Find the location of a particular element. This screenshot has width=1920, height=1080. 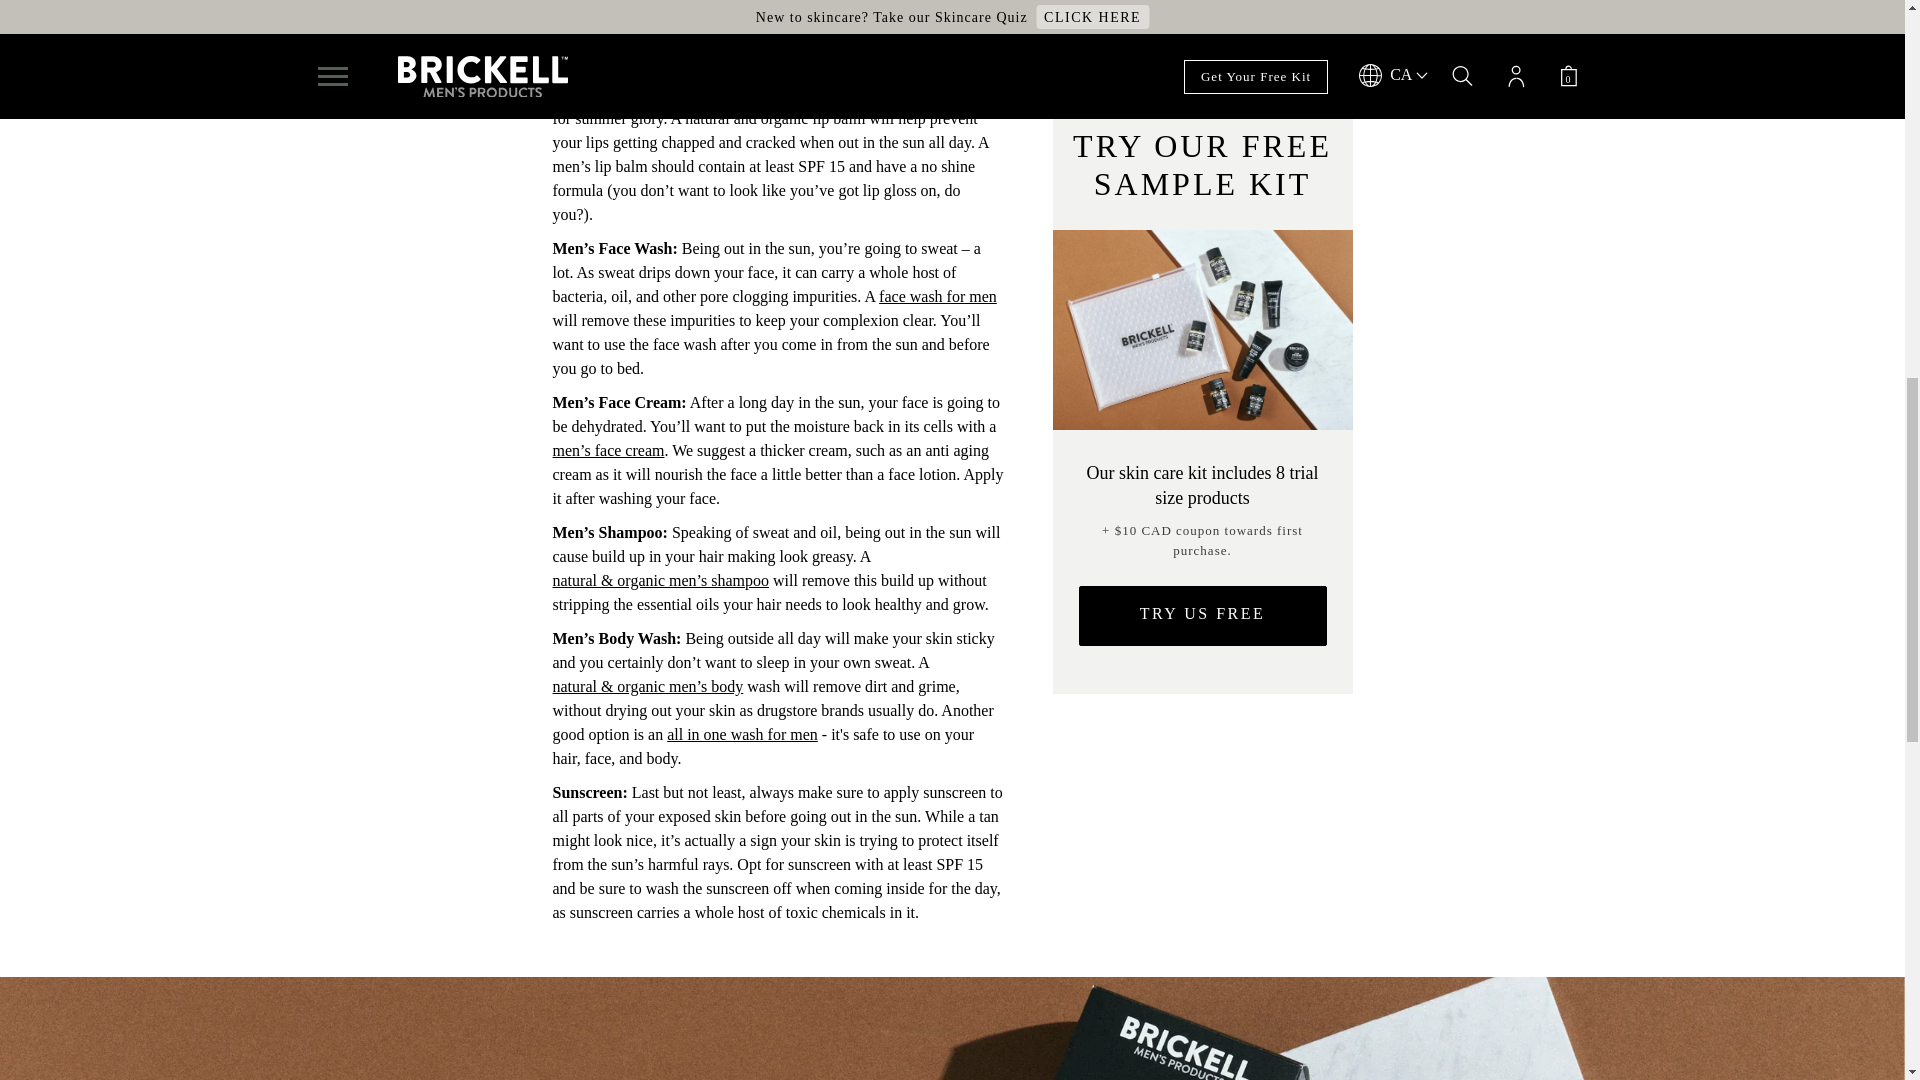

Organic and natural face wash for men is located at coordinates (938, 296).